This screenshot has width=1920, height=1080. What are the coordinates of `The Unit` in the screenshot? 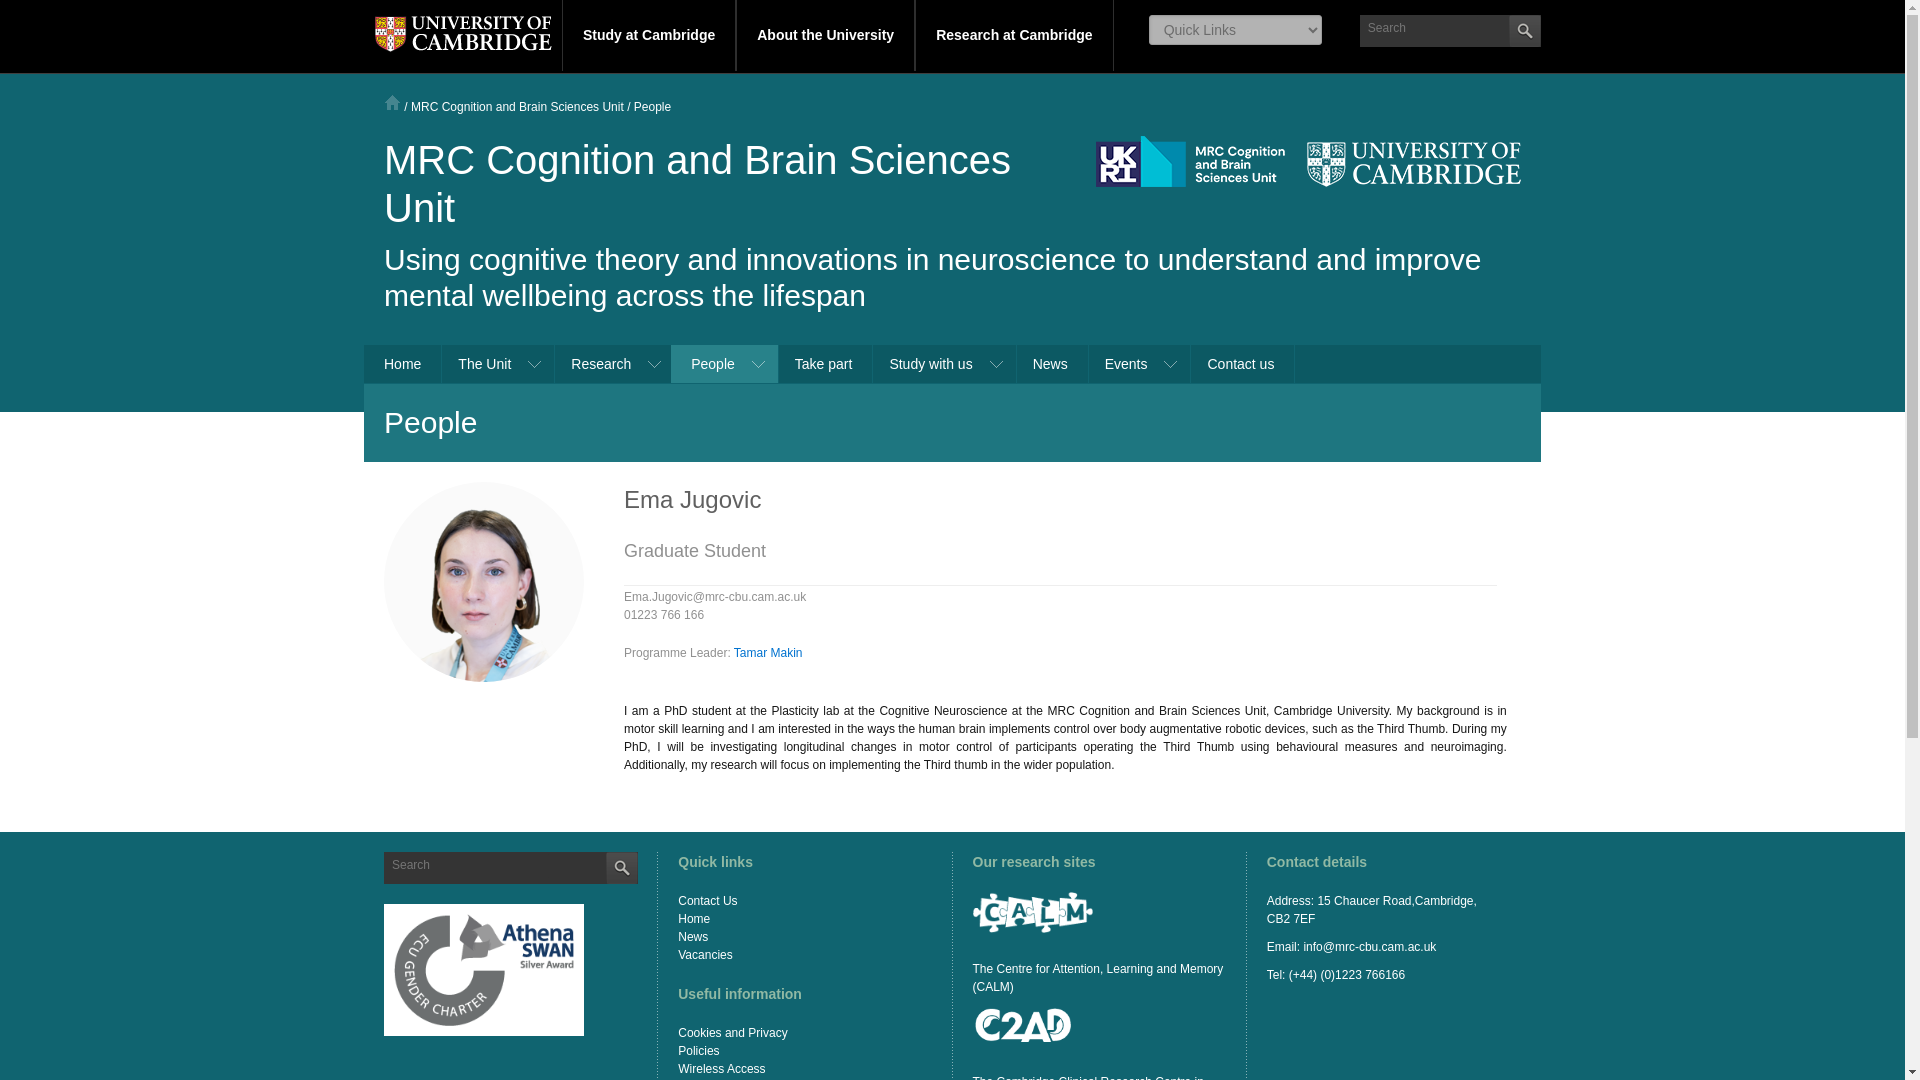 It's located at (496, 364).